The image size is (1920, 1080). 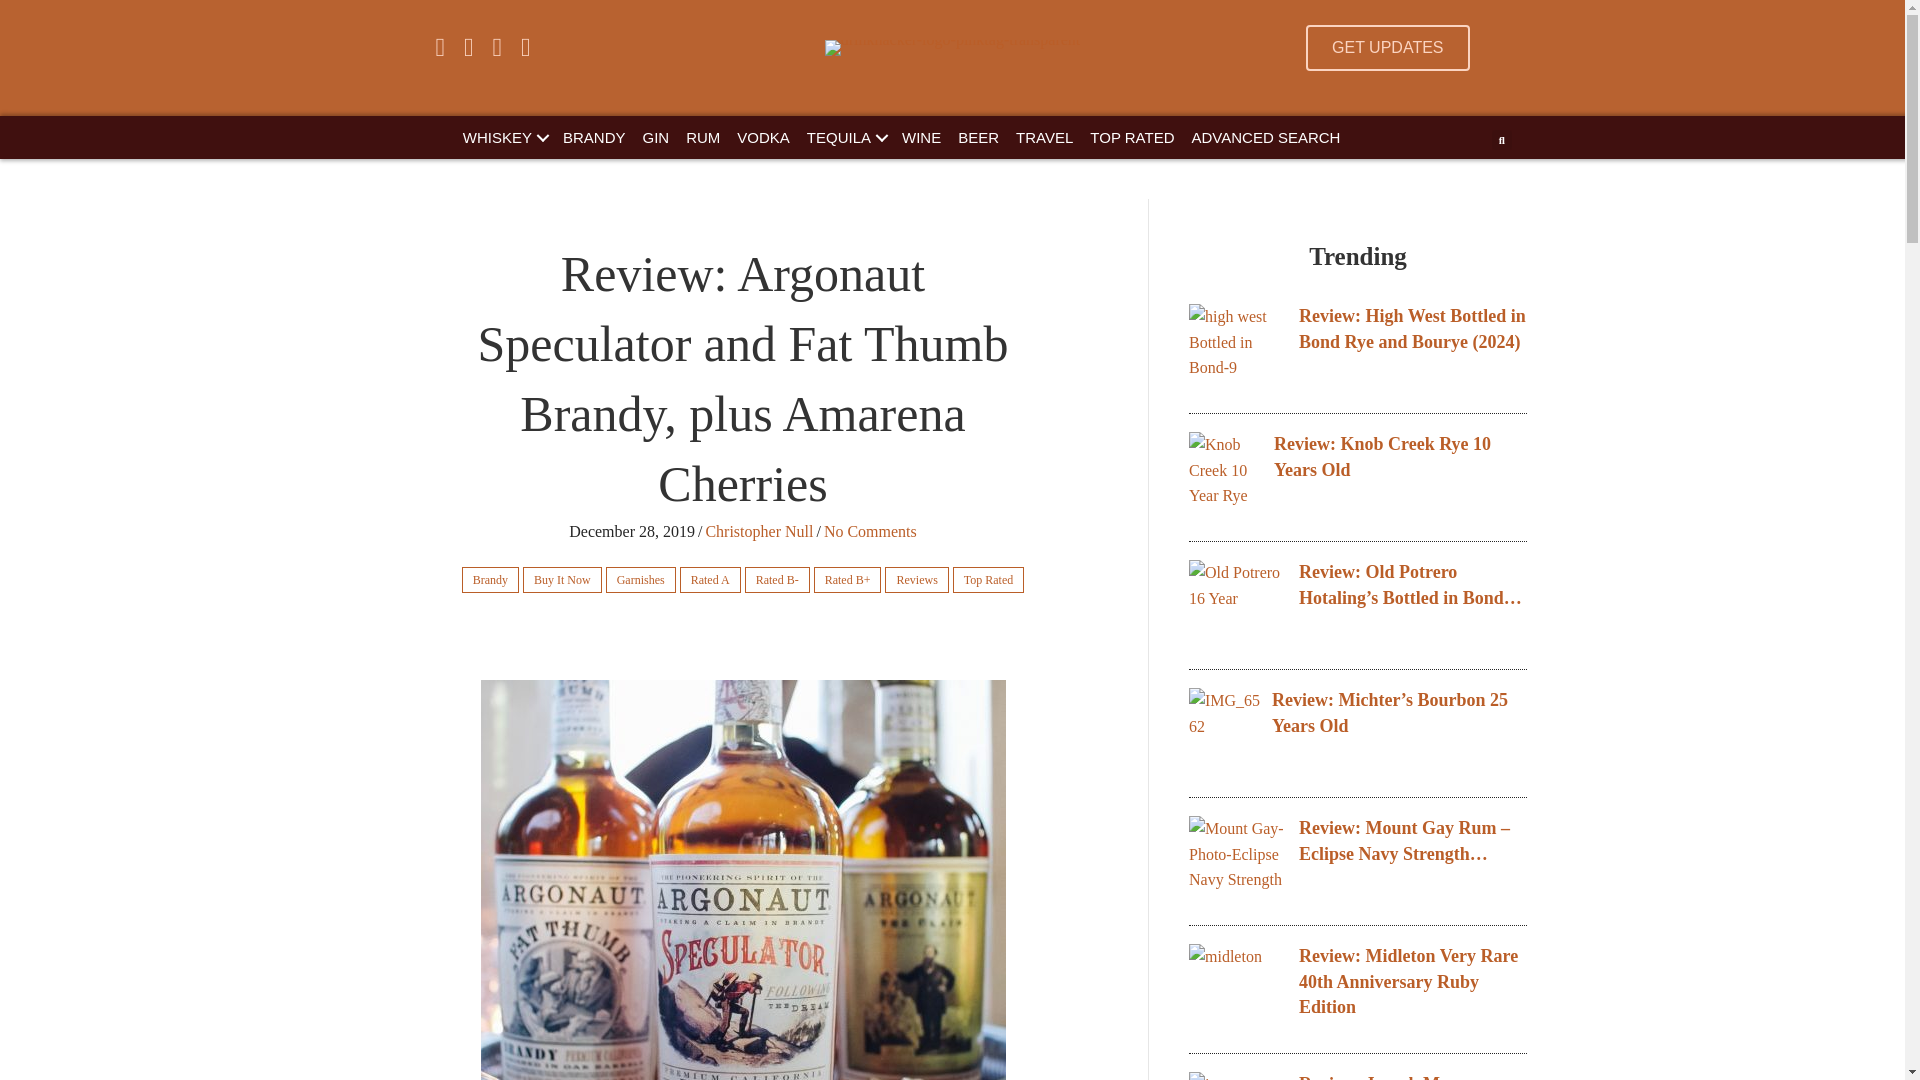 I want to click on ADVANCED SEARCH, so click(x=1266, y=136).